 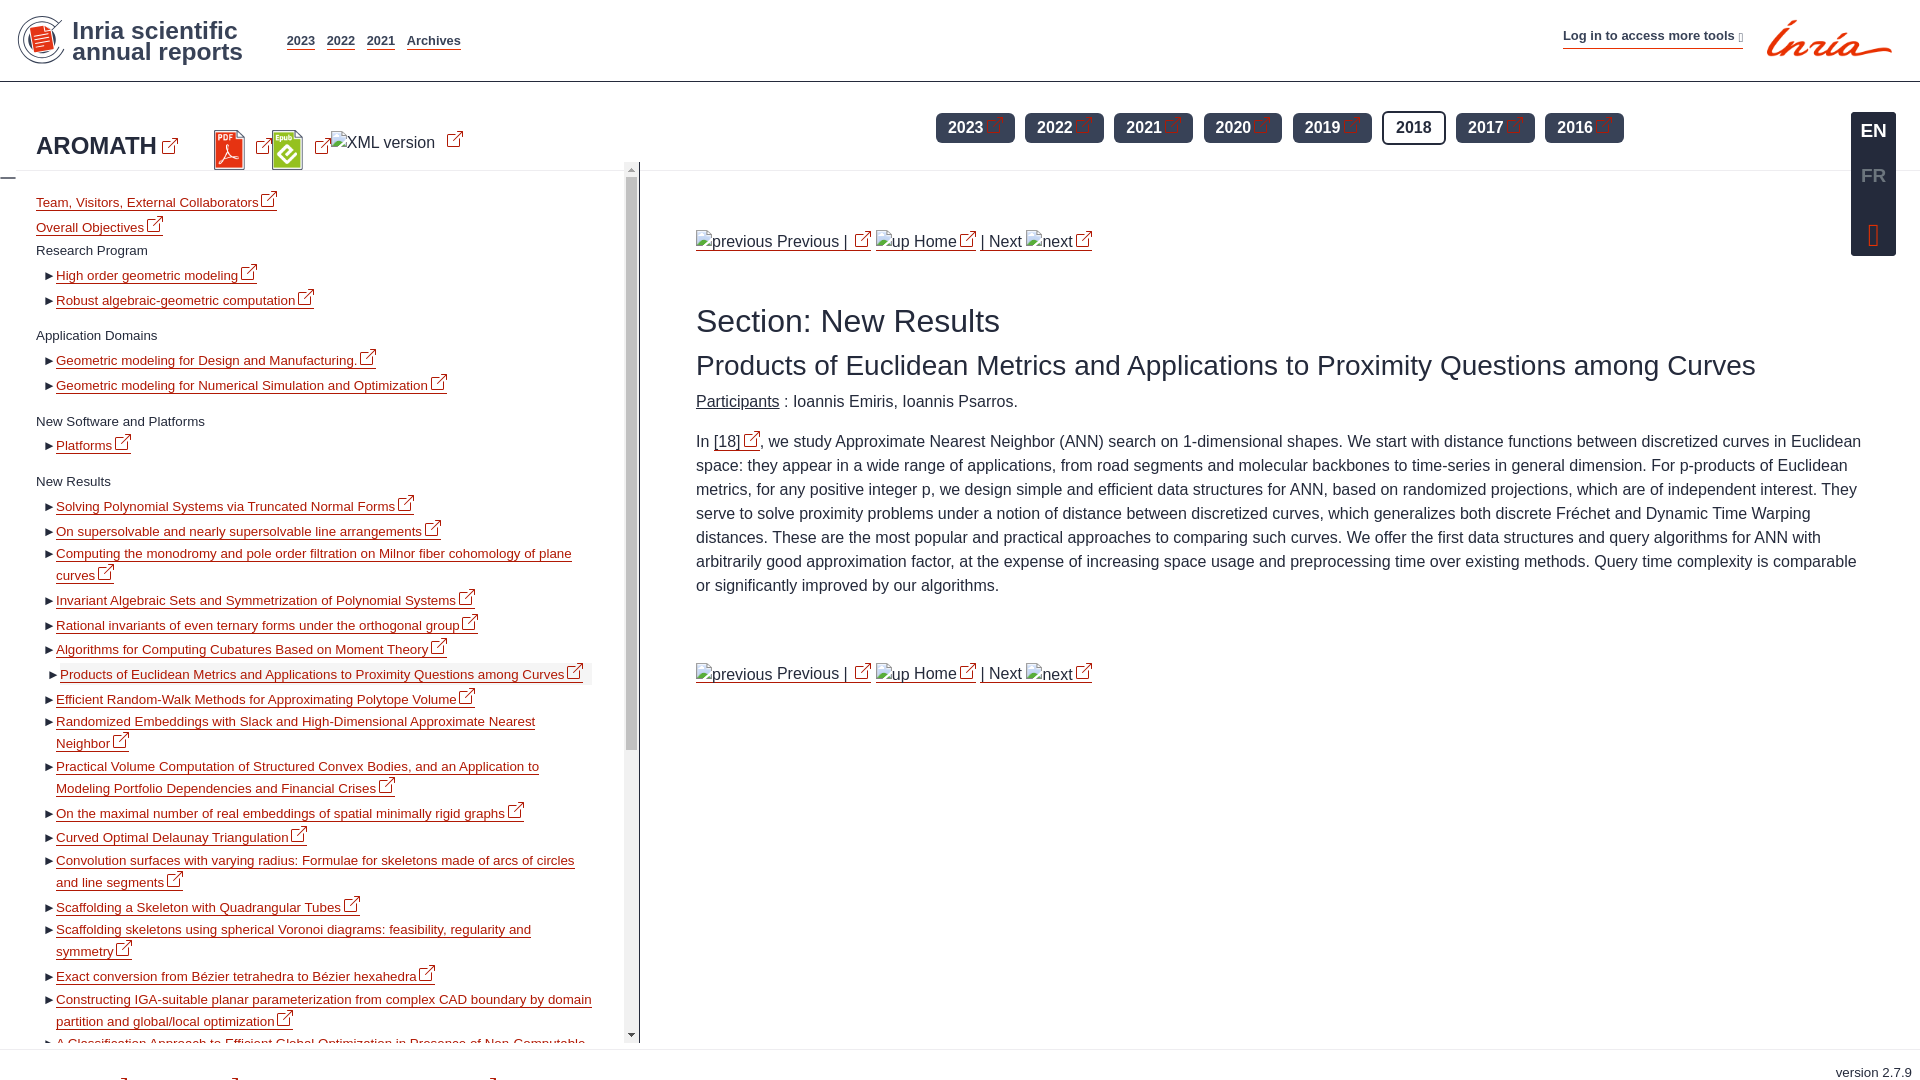 I want to click on Main content, so click(x=825, y=30).